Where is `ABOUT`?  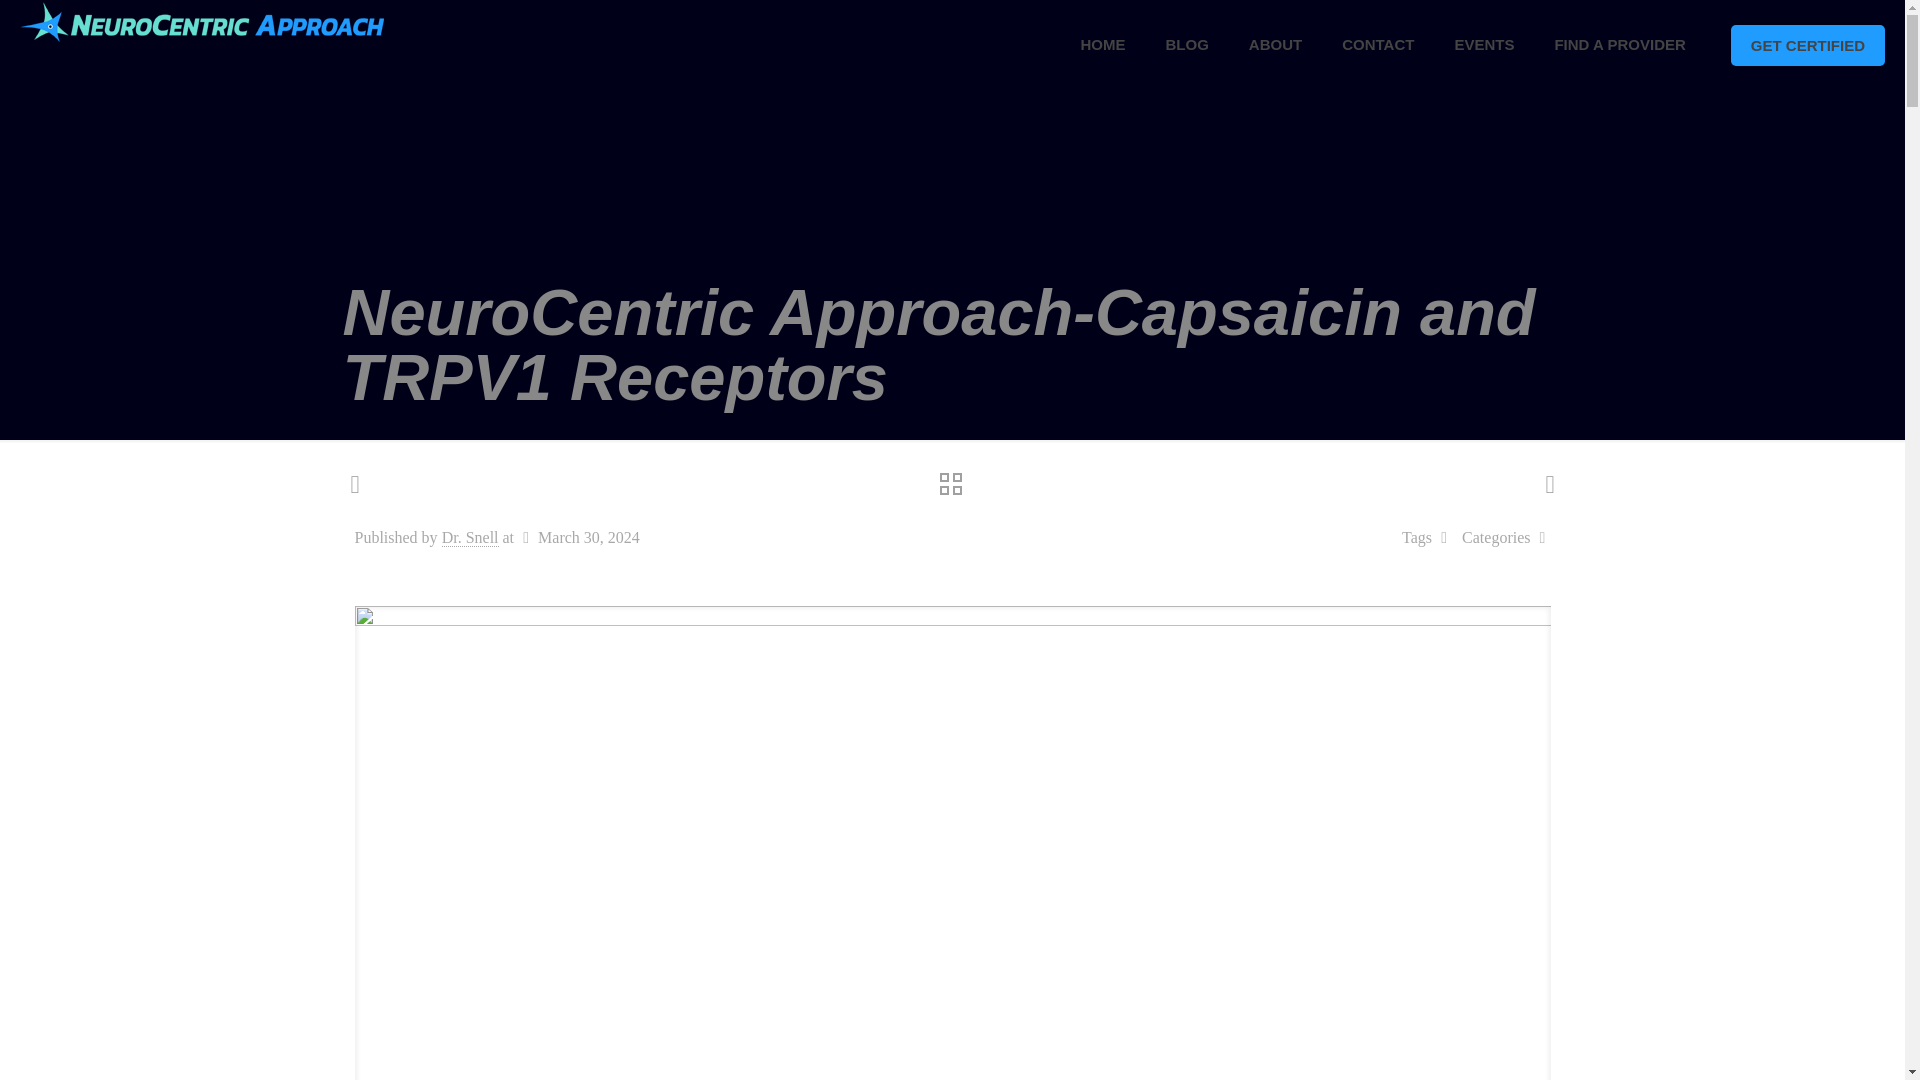 ABOUT is located at coordinates (1275, 44).